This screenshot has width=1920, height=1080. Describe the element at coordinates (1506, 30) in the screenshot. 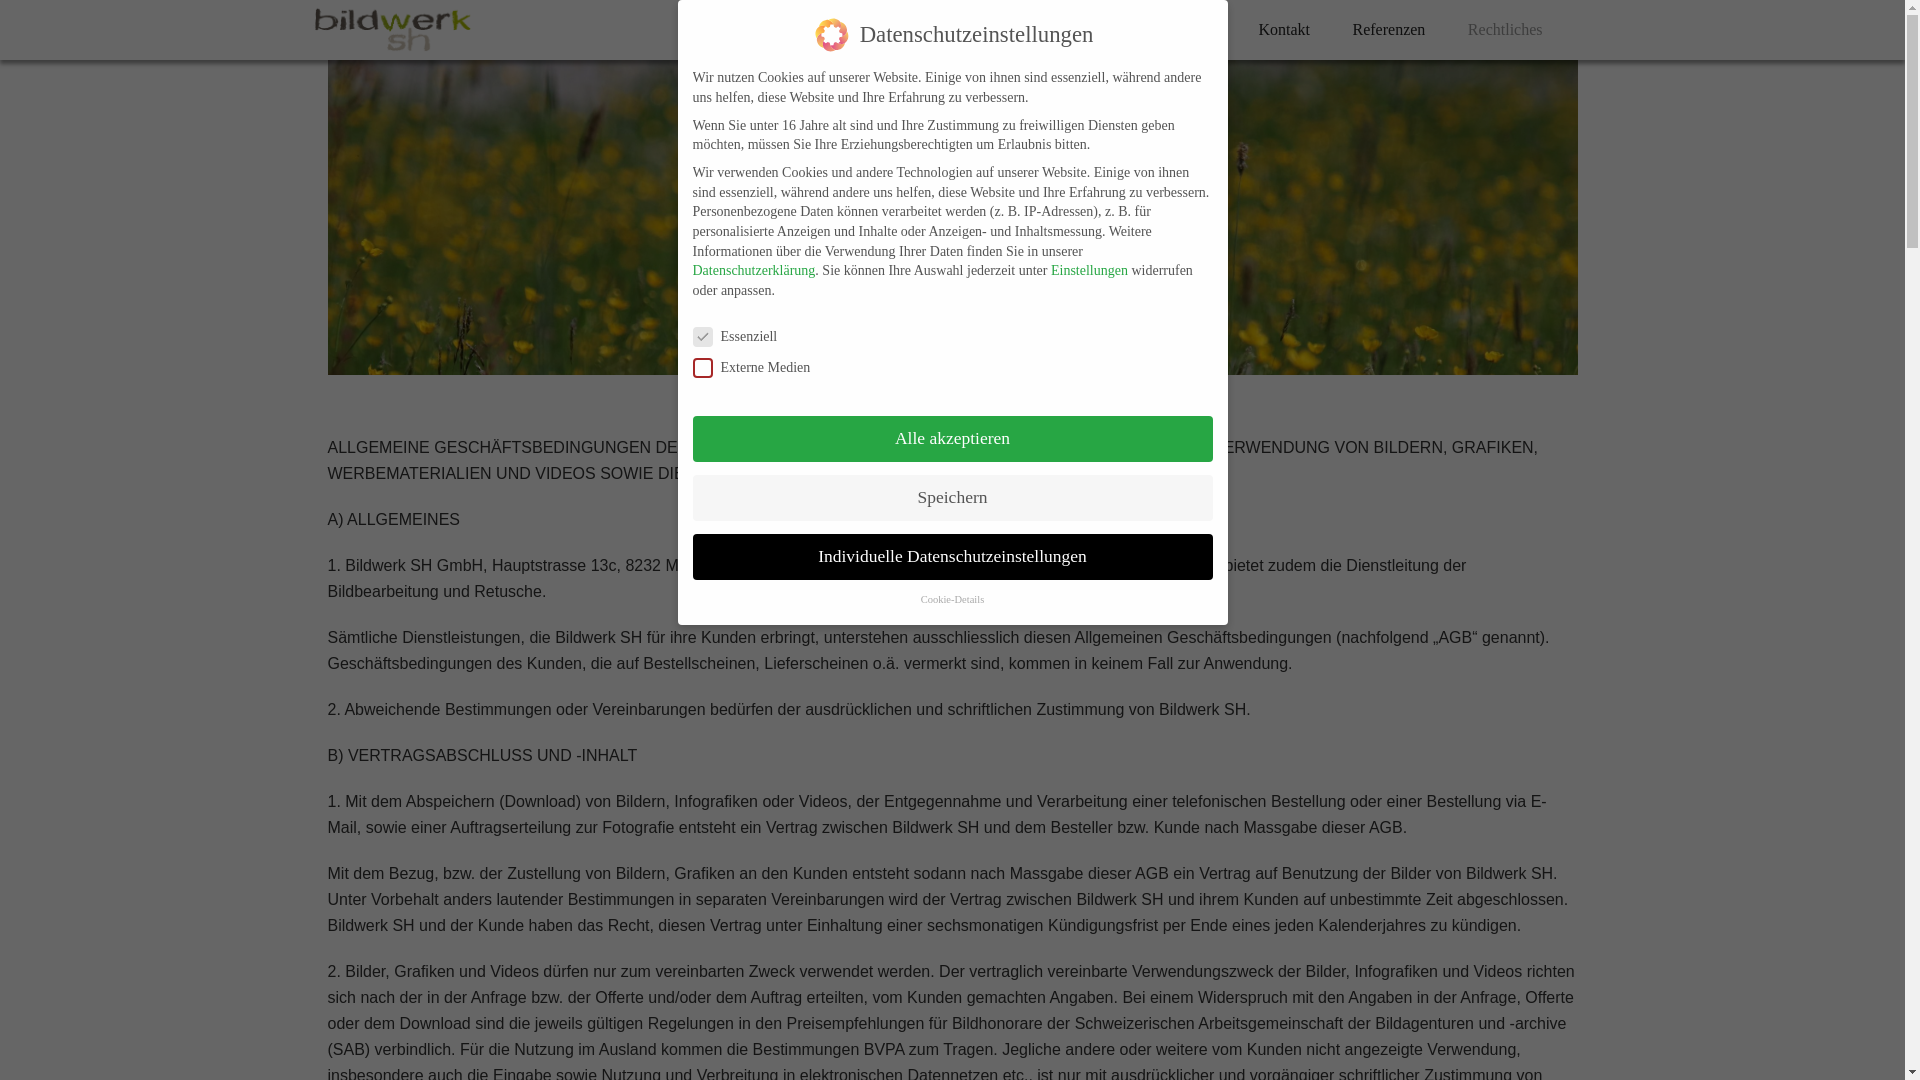

I see `Rechtliches` at that location.